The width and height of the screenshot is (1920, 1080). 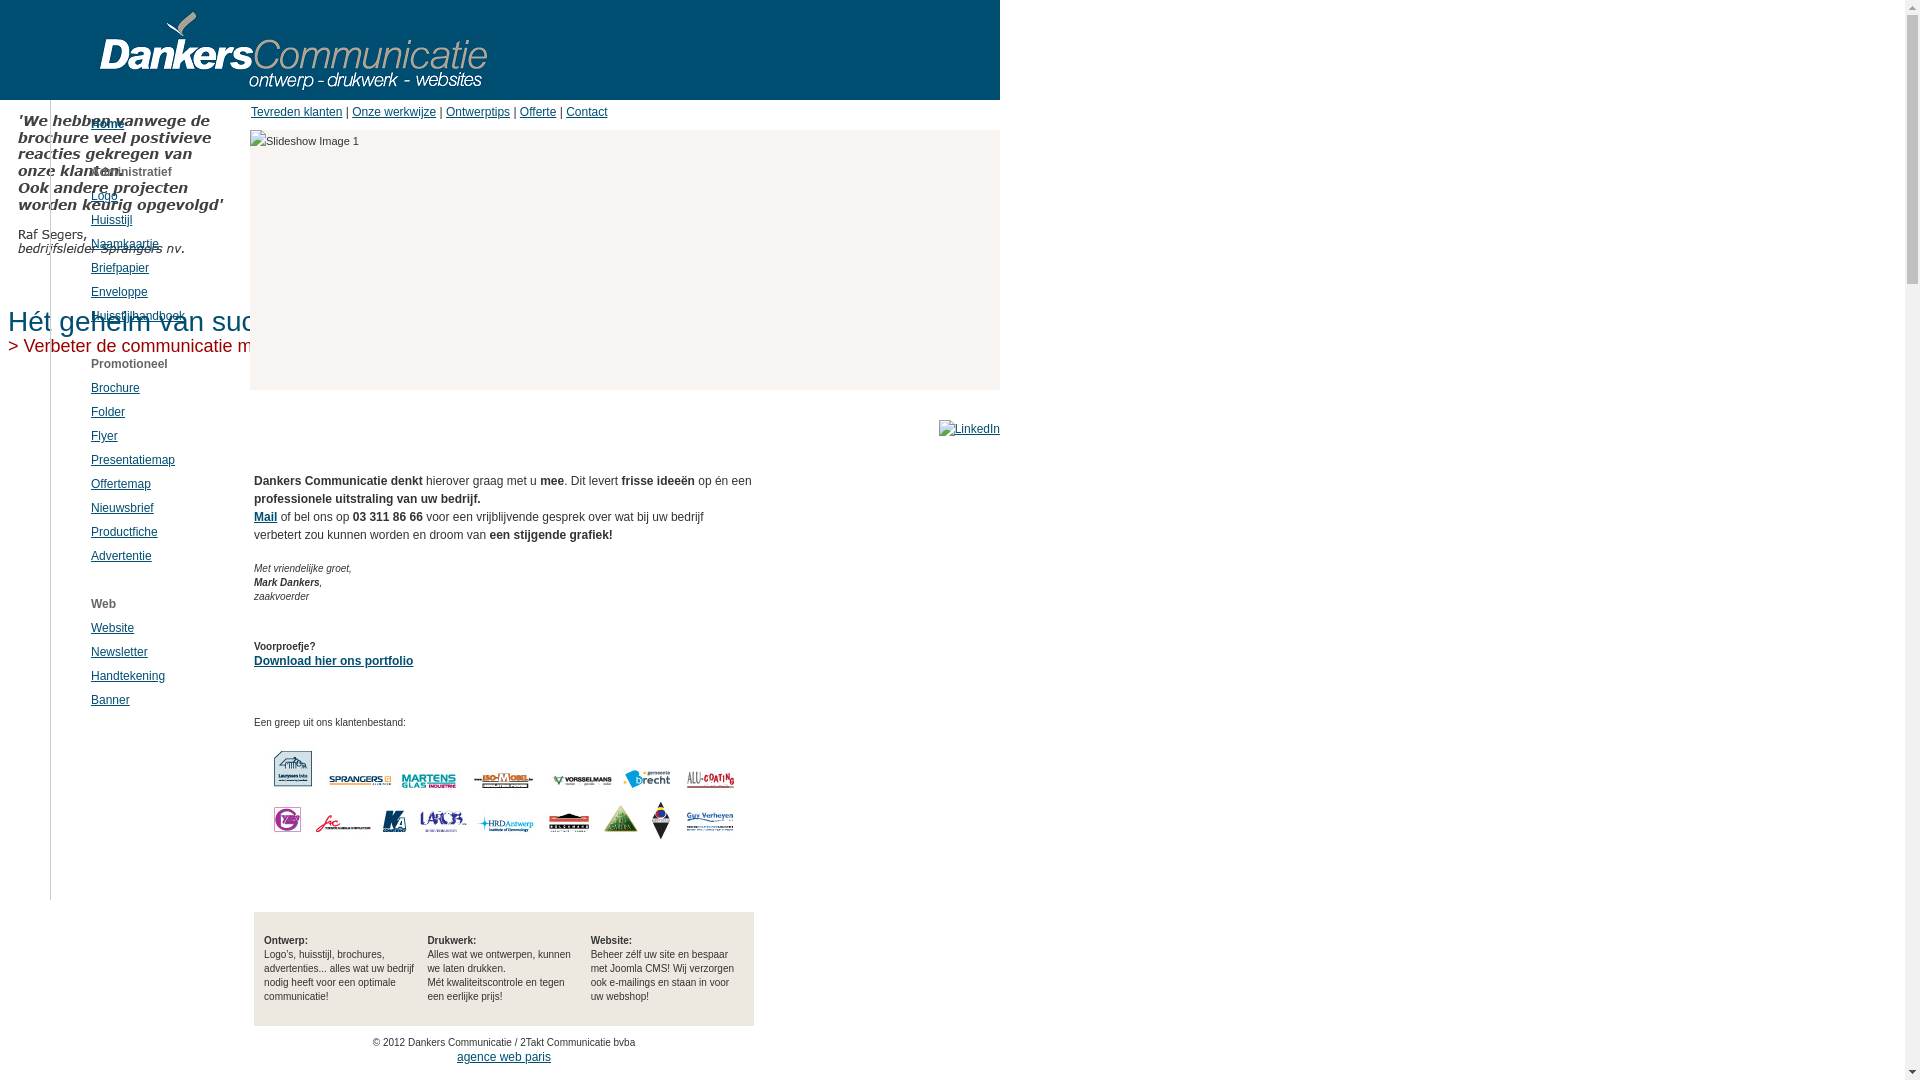 I want to click on Huisstijl, so click(x=112, y=220).